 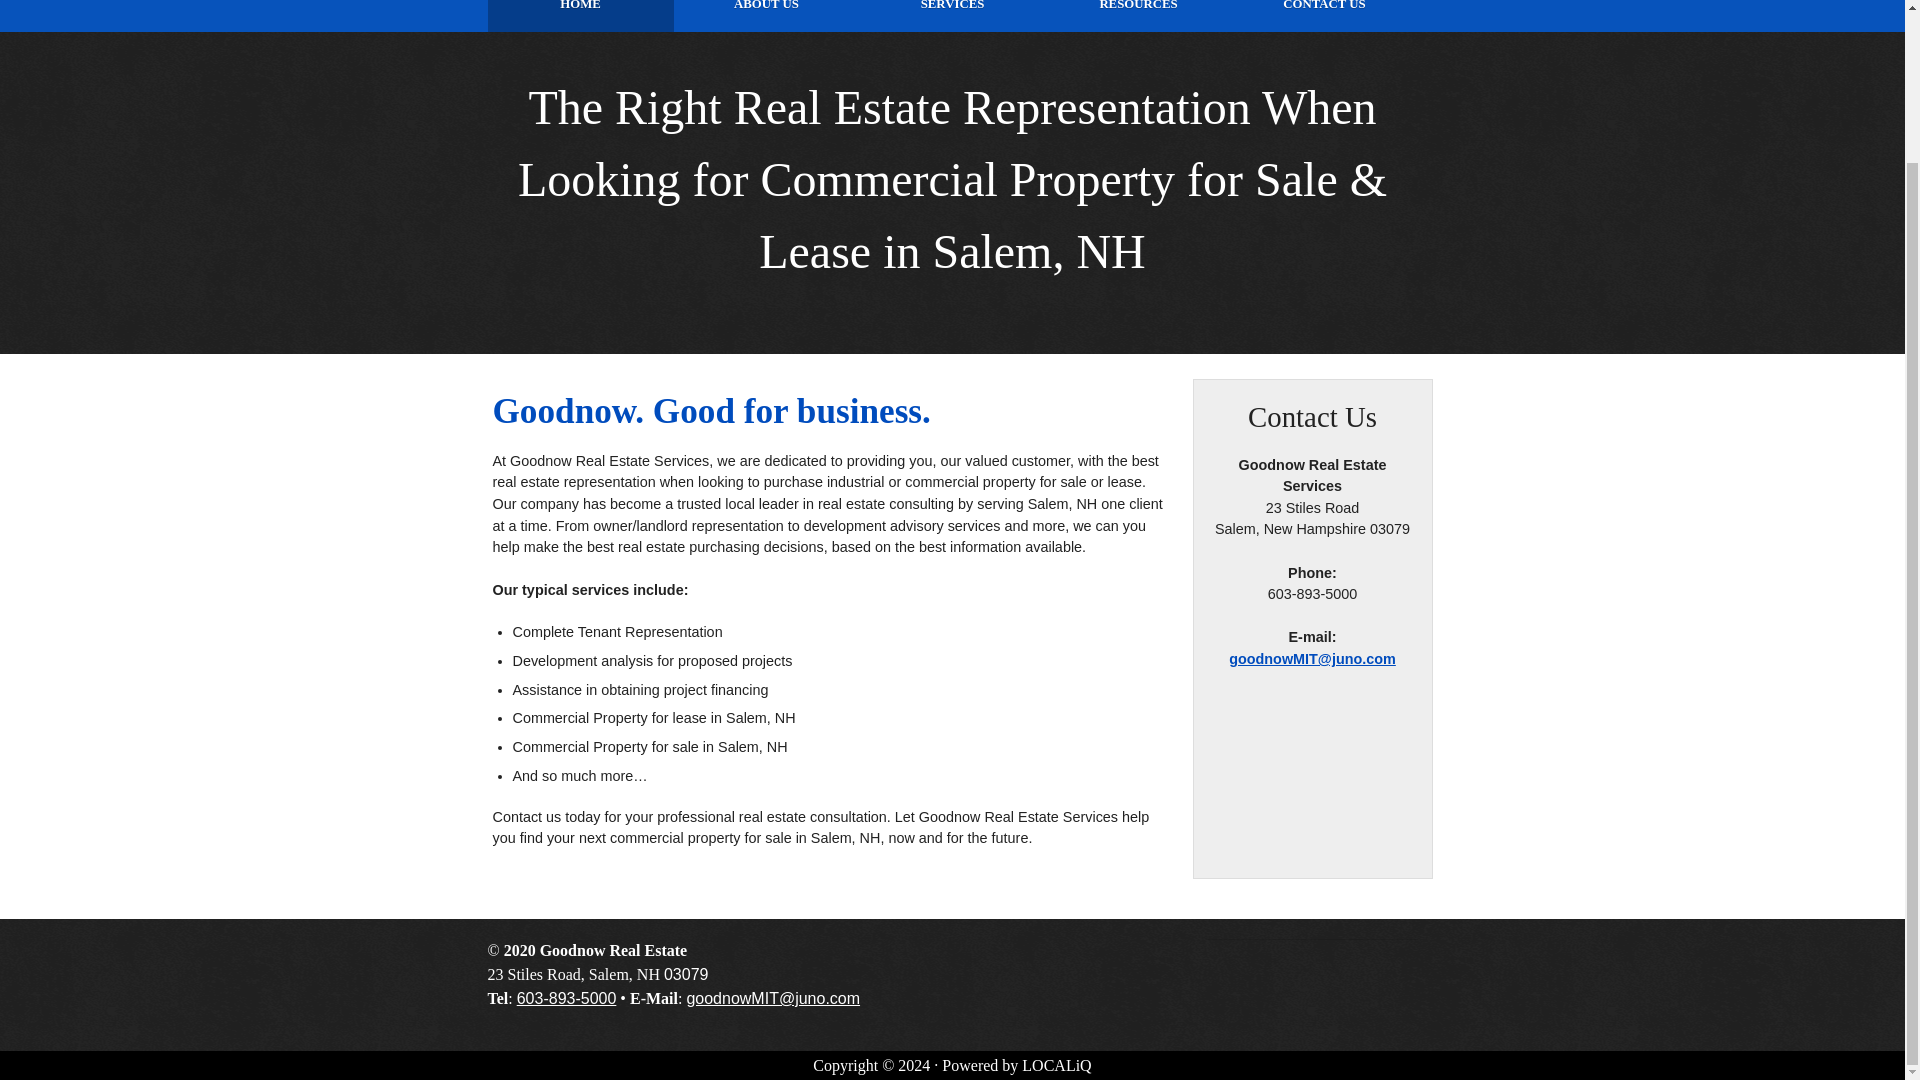 I want to click on LOCALiQ, so click(x=1056, y=1065).